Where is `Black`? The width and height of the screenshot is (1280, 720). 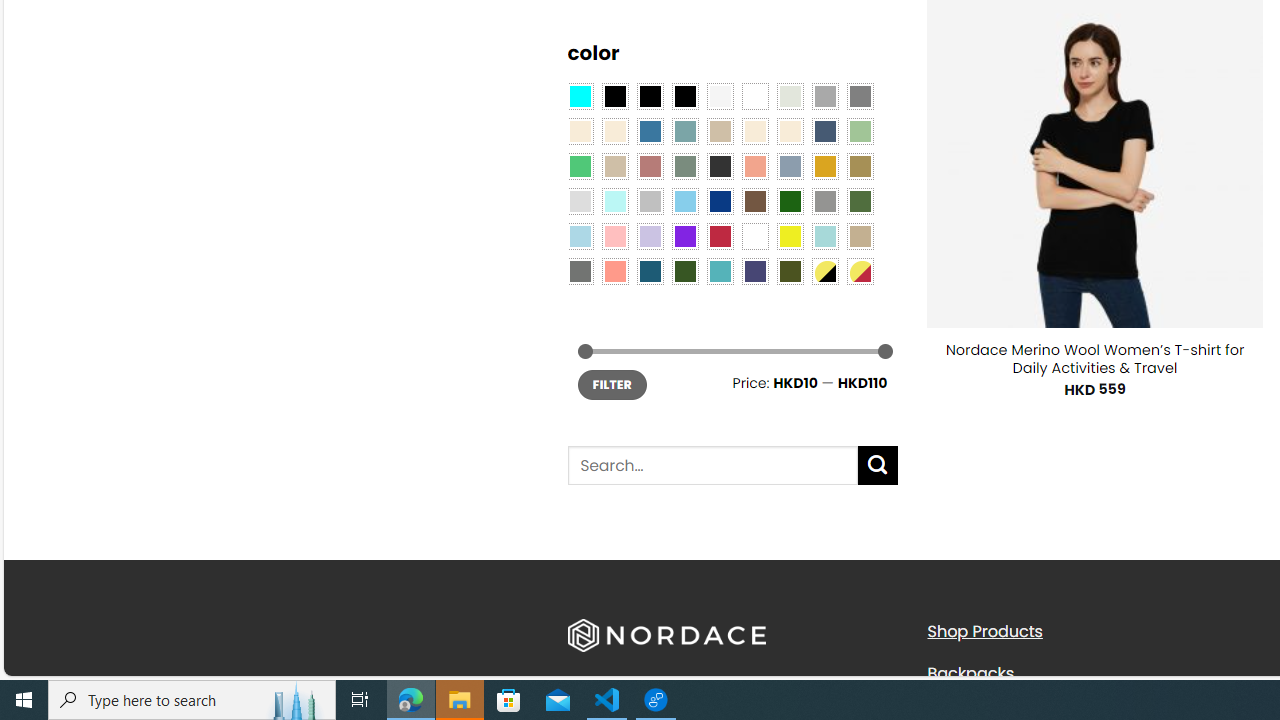
Black is located at coordinates (650, 95).